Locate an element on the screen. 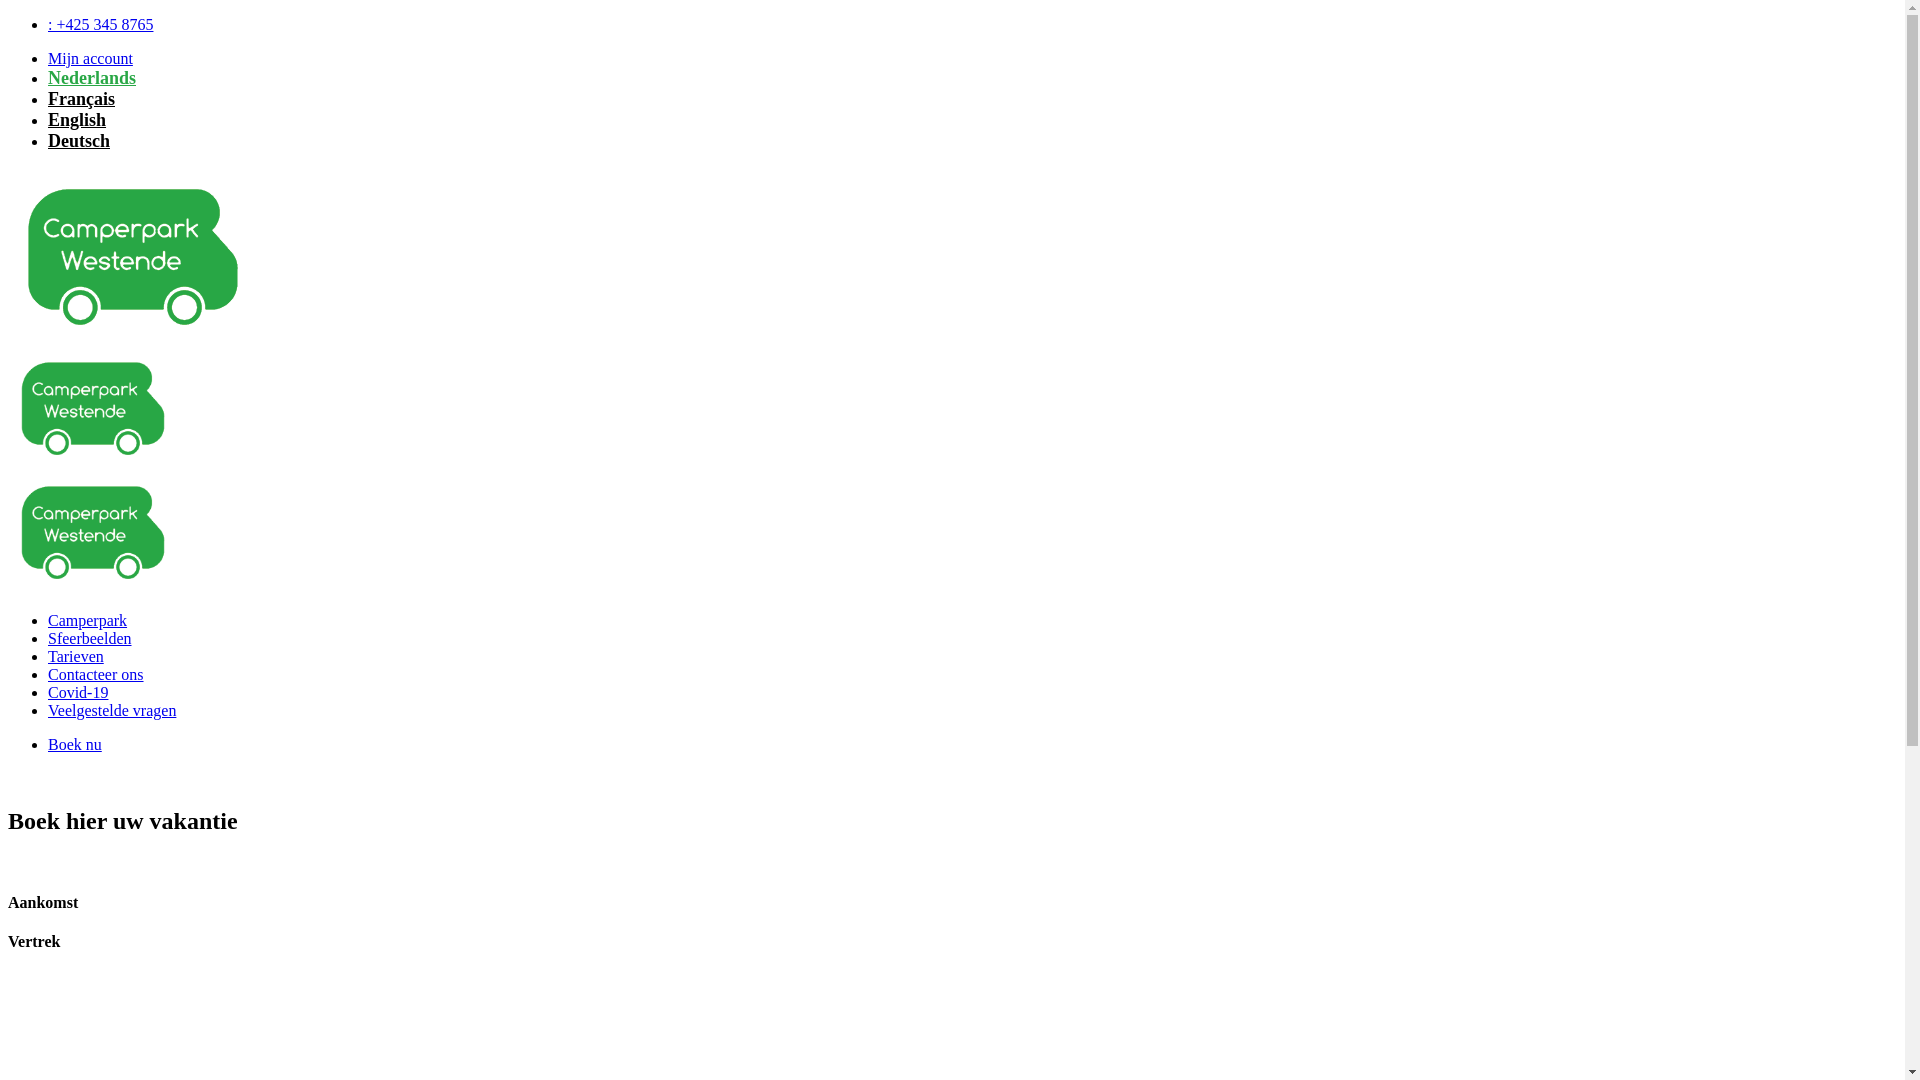  Covid-19 is located at coordinates (78, 692).